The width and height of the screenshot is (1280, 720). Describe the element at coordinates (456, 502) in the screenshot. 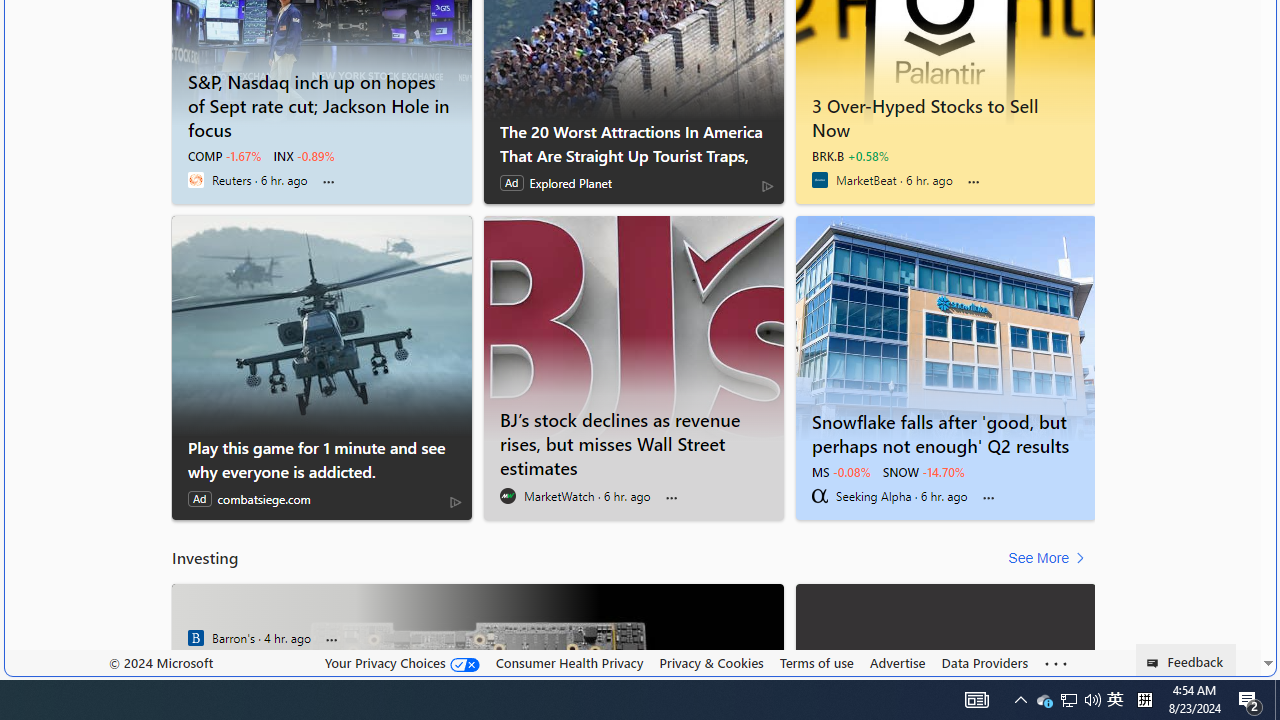

I see `AdChoices` at that location.